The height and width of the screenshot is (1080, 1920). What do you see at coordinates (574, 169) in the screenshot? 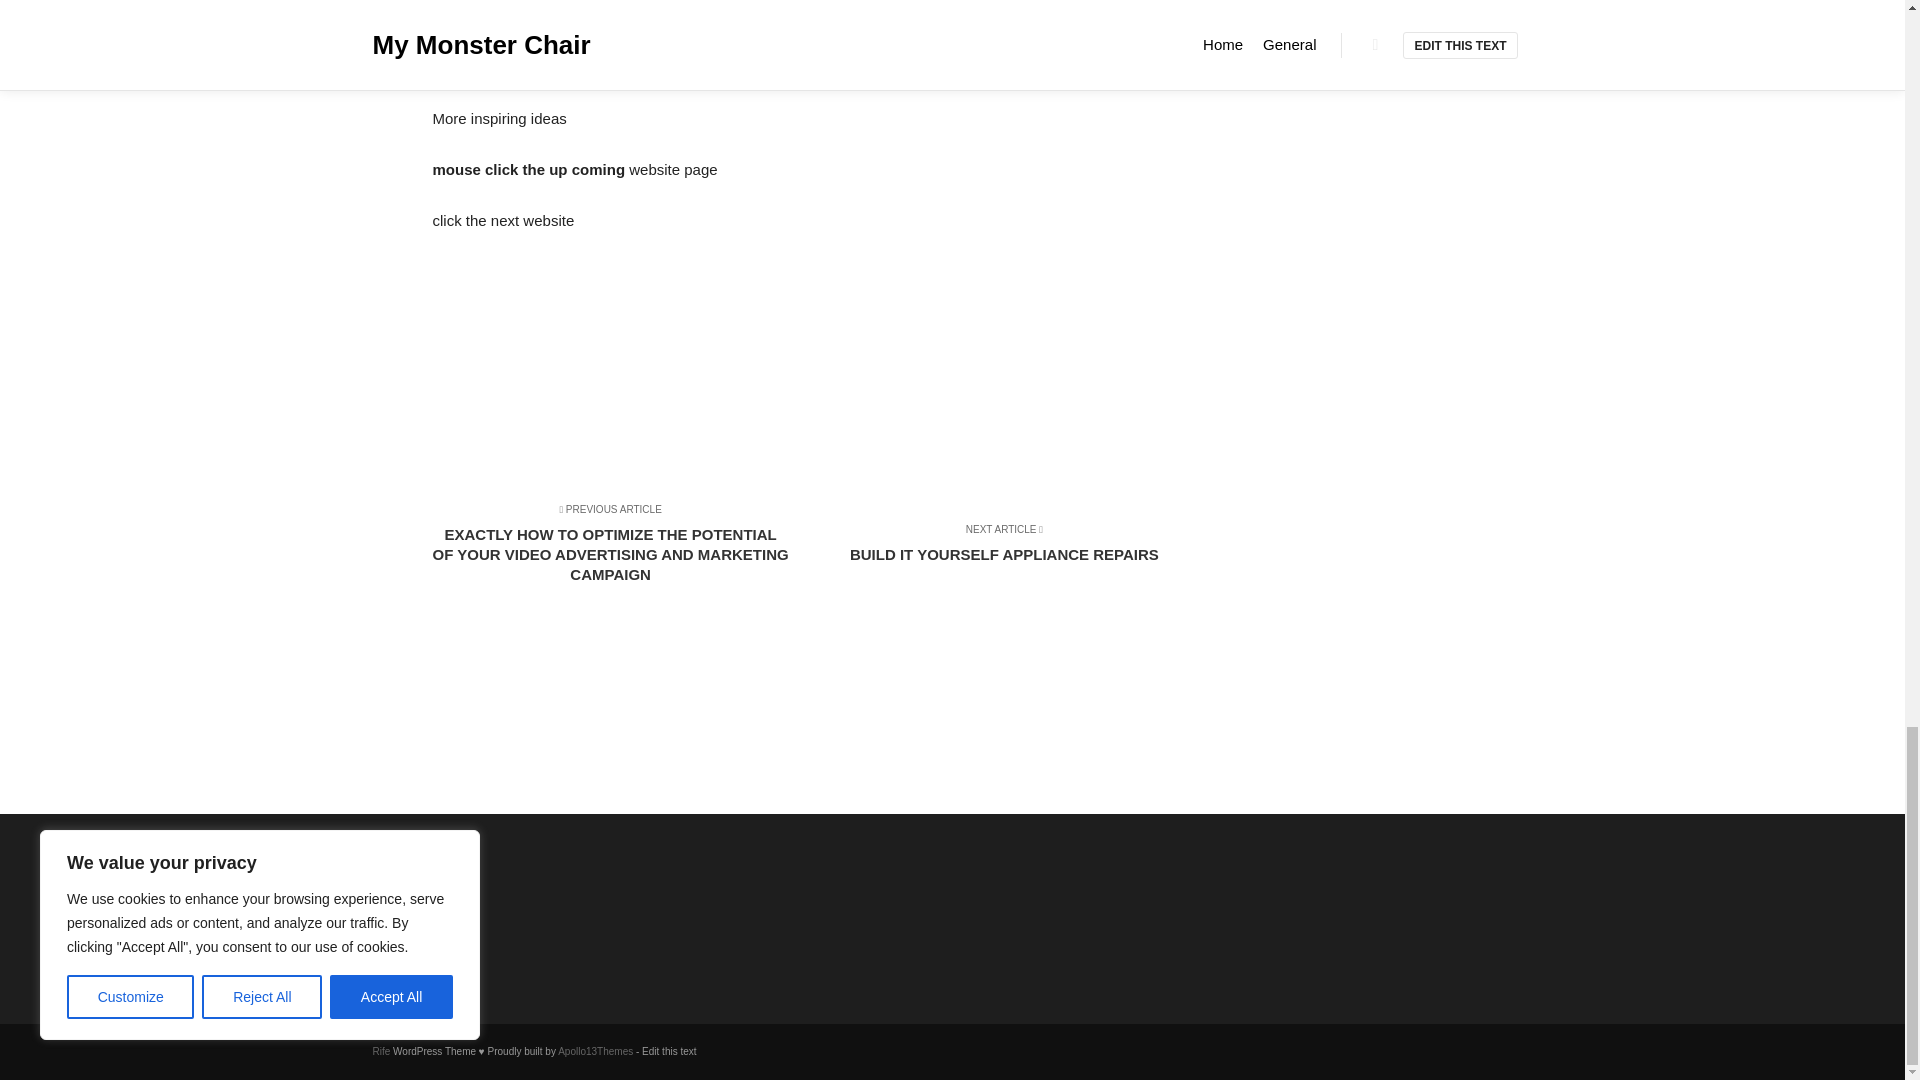
I see `mouse click the up coming website page` at bounding box center [574, 169].